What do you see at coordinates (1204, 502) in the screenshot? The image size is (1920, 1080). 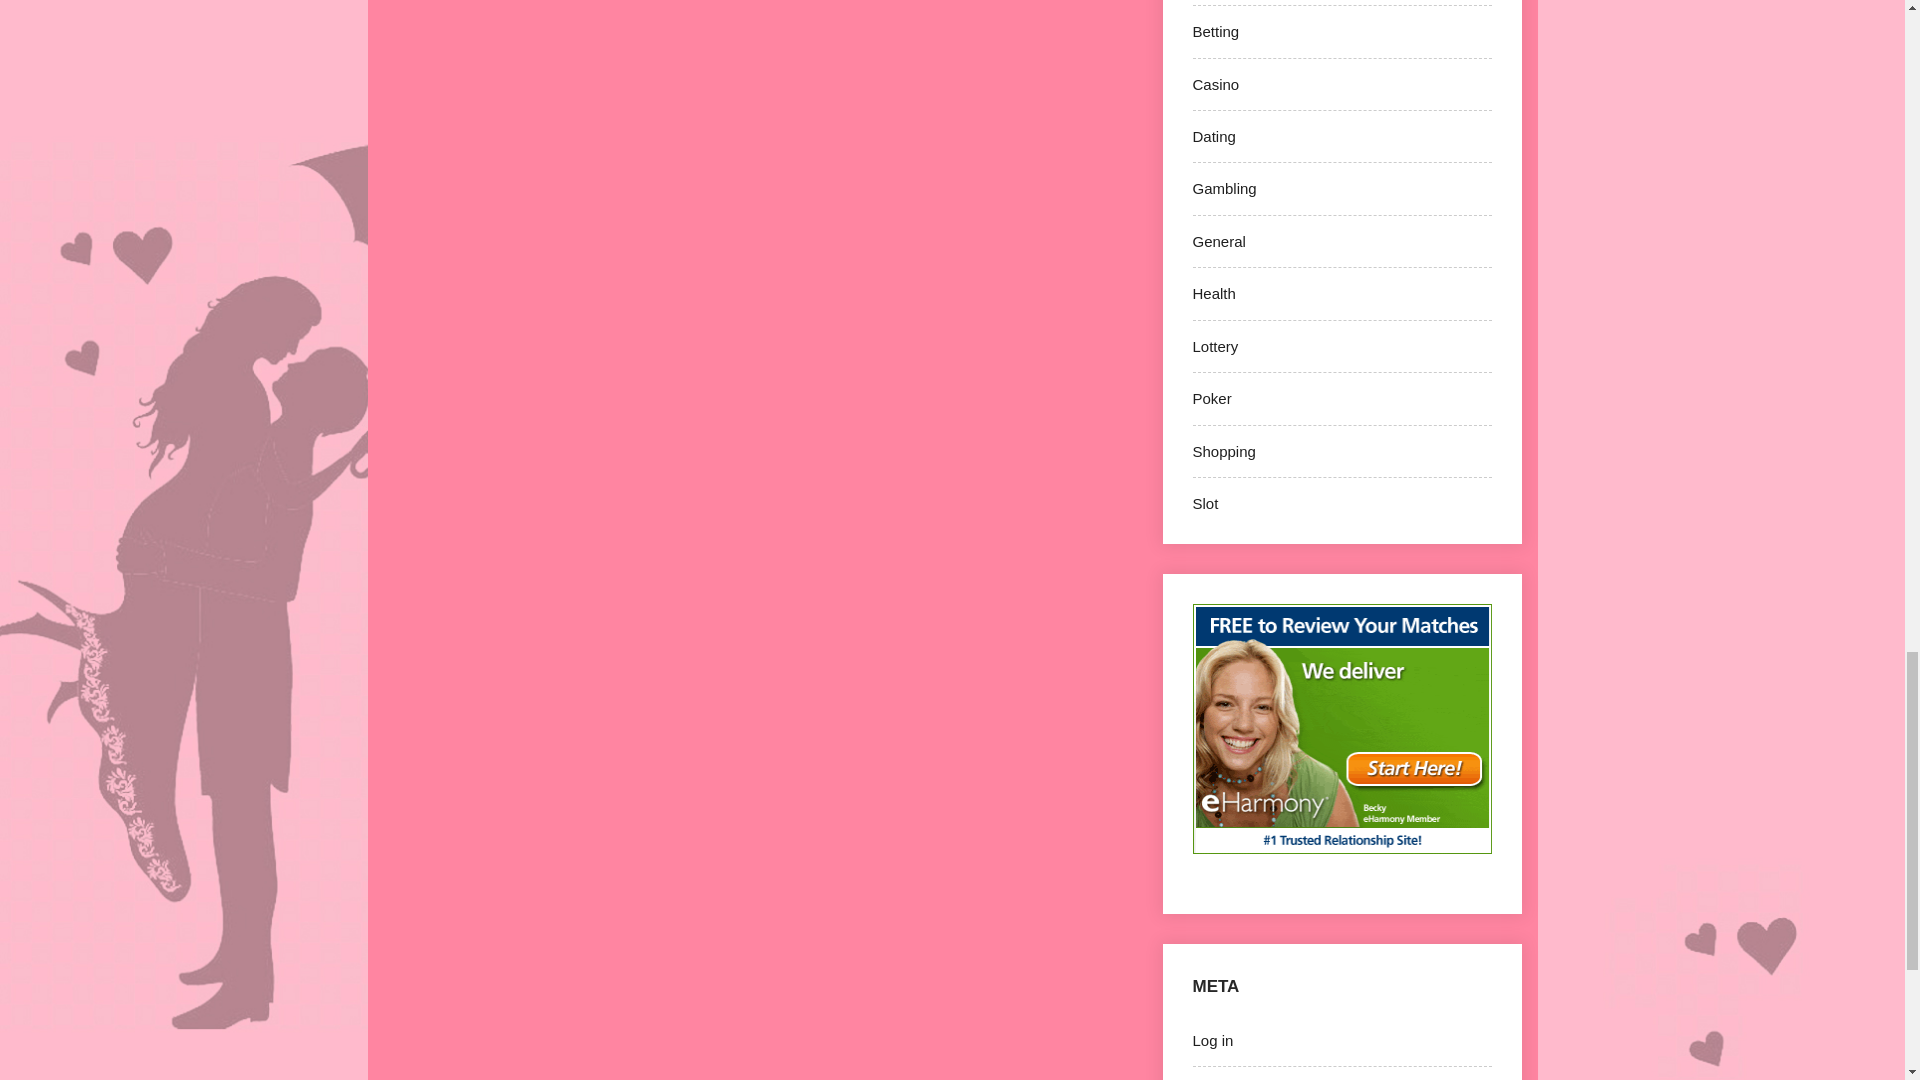 I see `Slot` at bounding box center [1204, 502].